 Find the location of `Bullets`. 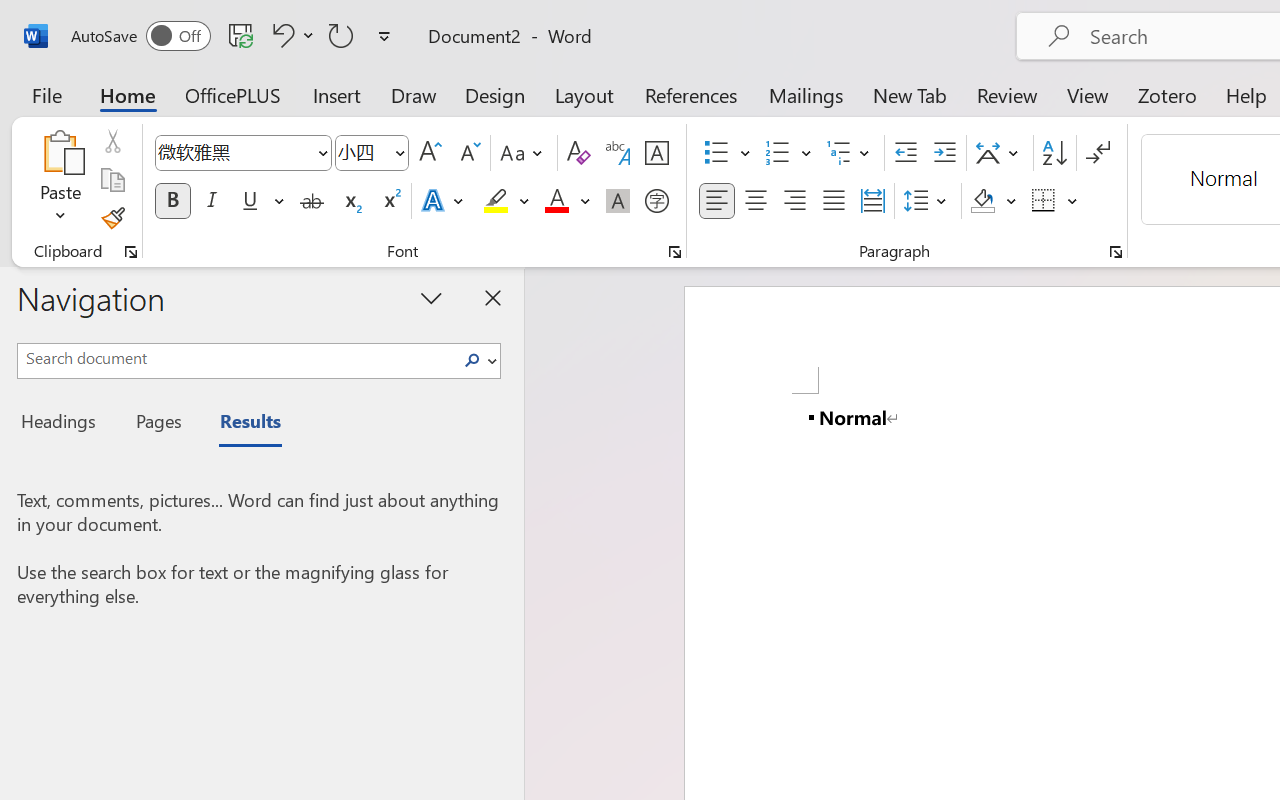

Bullets is located at coordinates (727, 153).